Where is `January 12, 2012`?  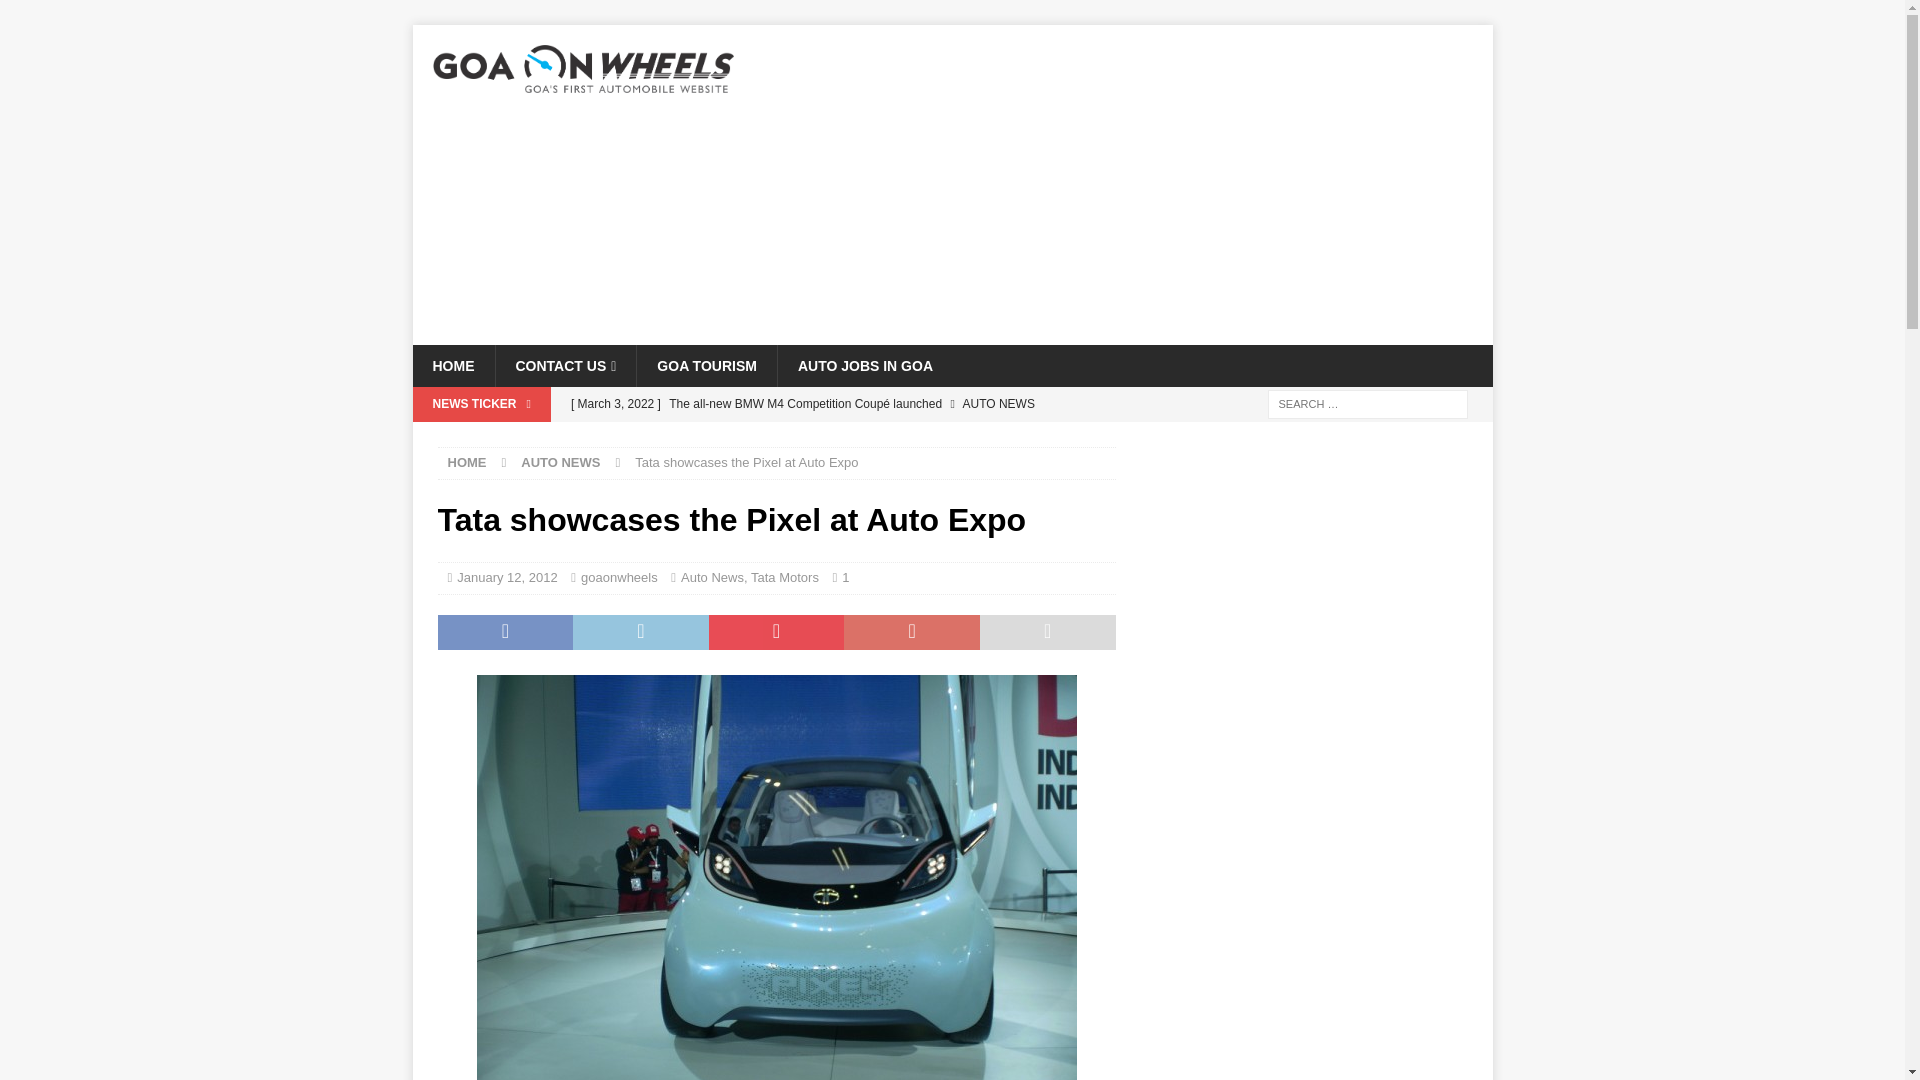 January 12, 2012 is located at coordinates (506, 578).